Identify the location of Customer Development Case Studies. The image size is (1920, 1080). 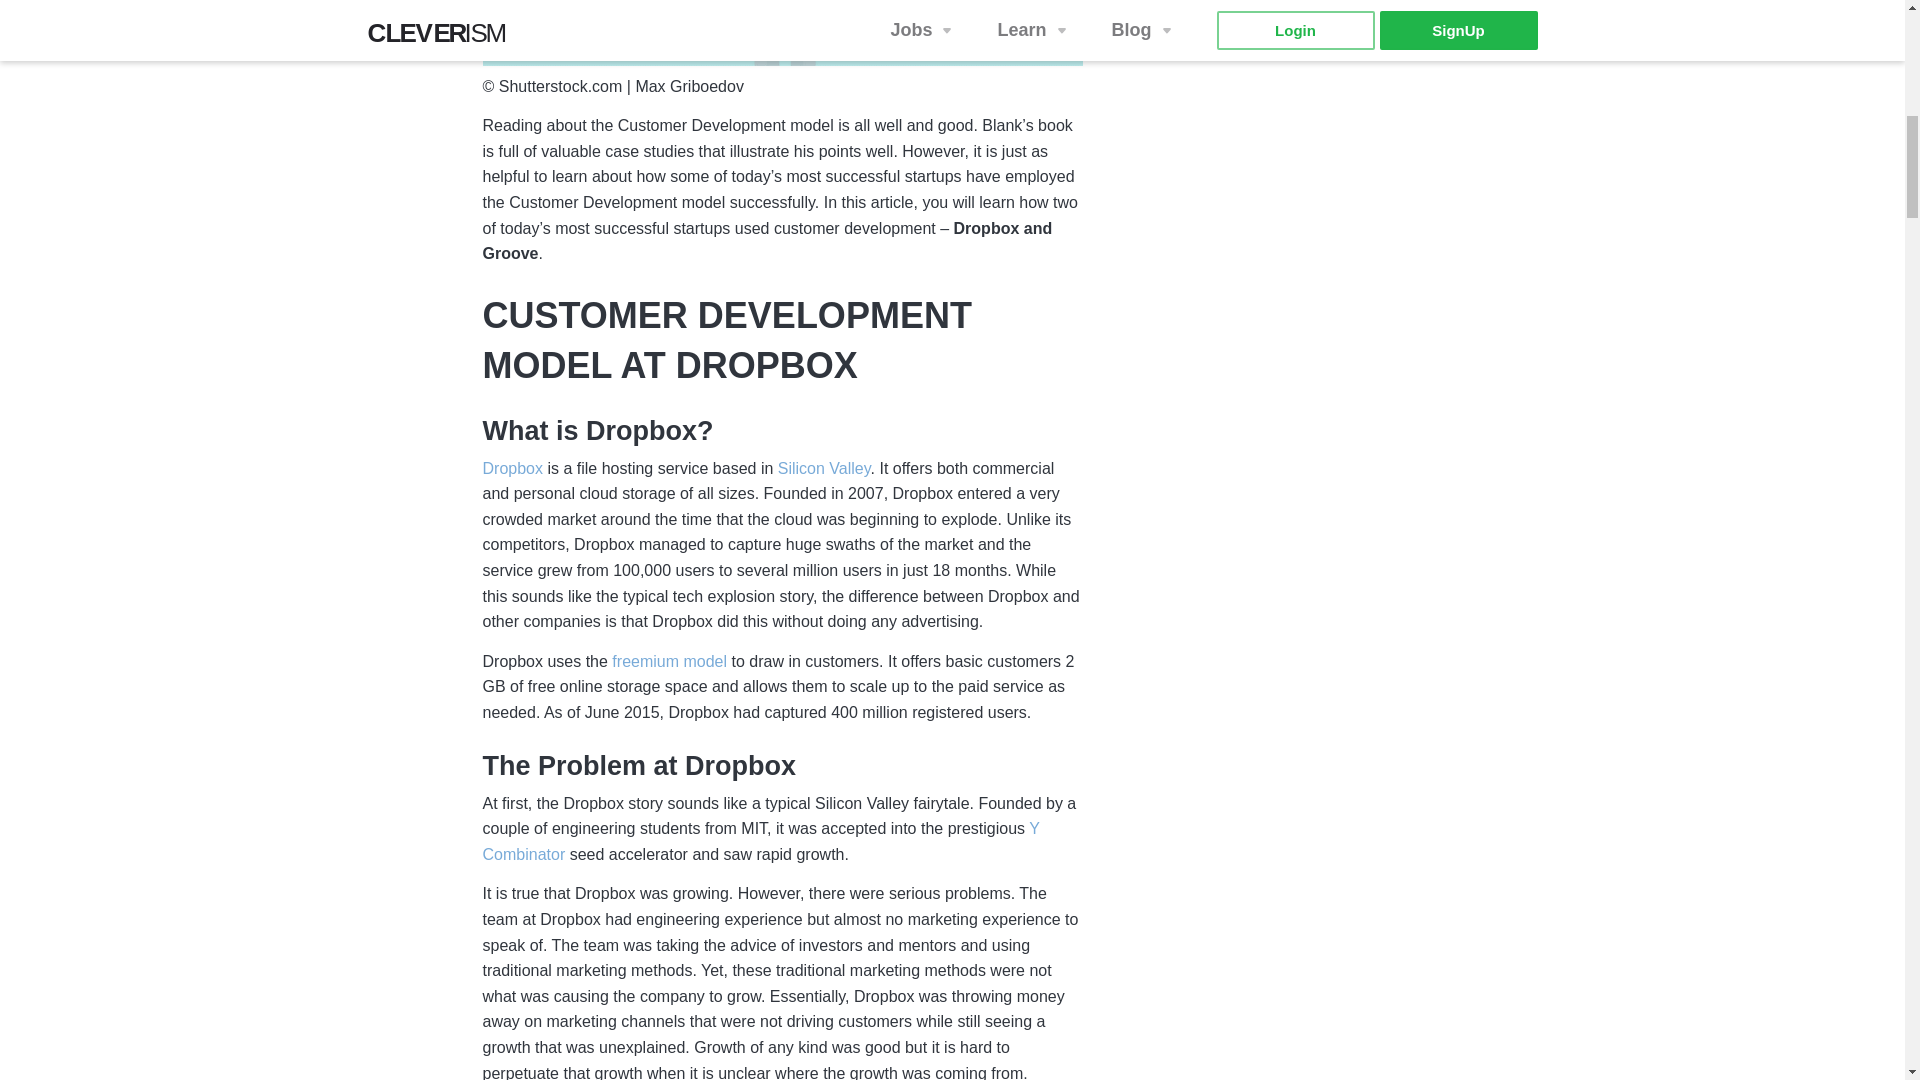
(782, 32).